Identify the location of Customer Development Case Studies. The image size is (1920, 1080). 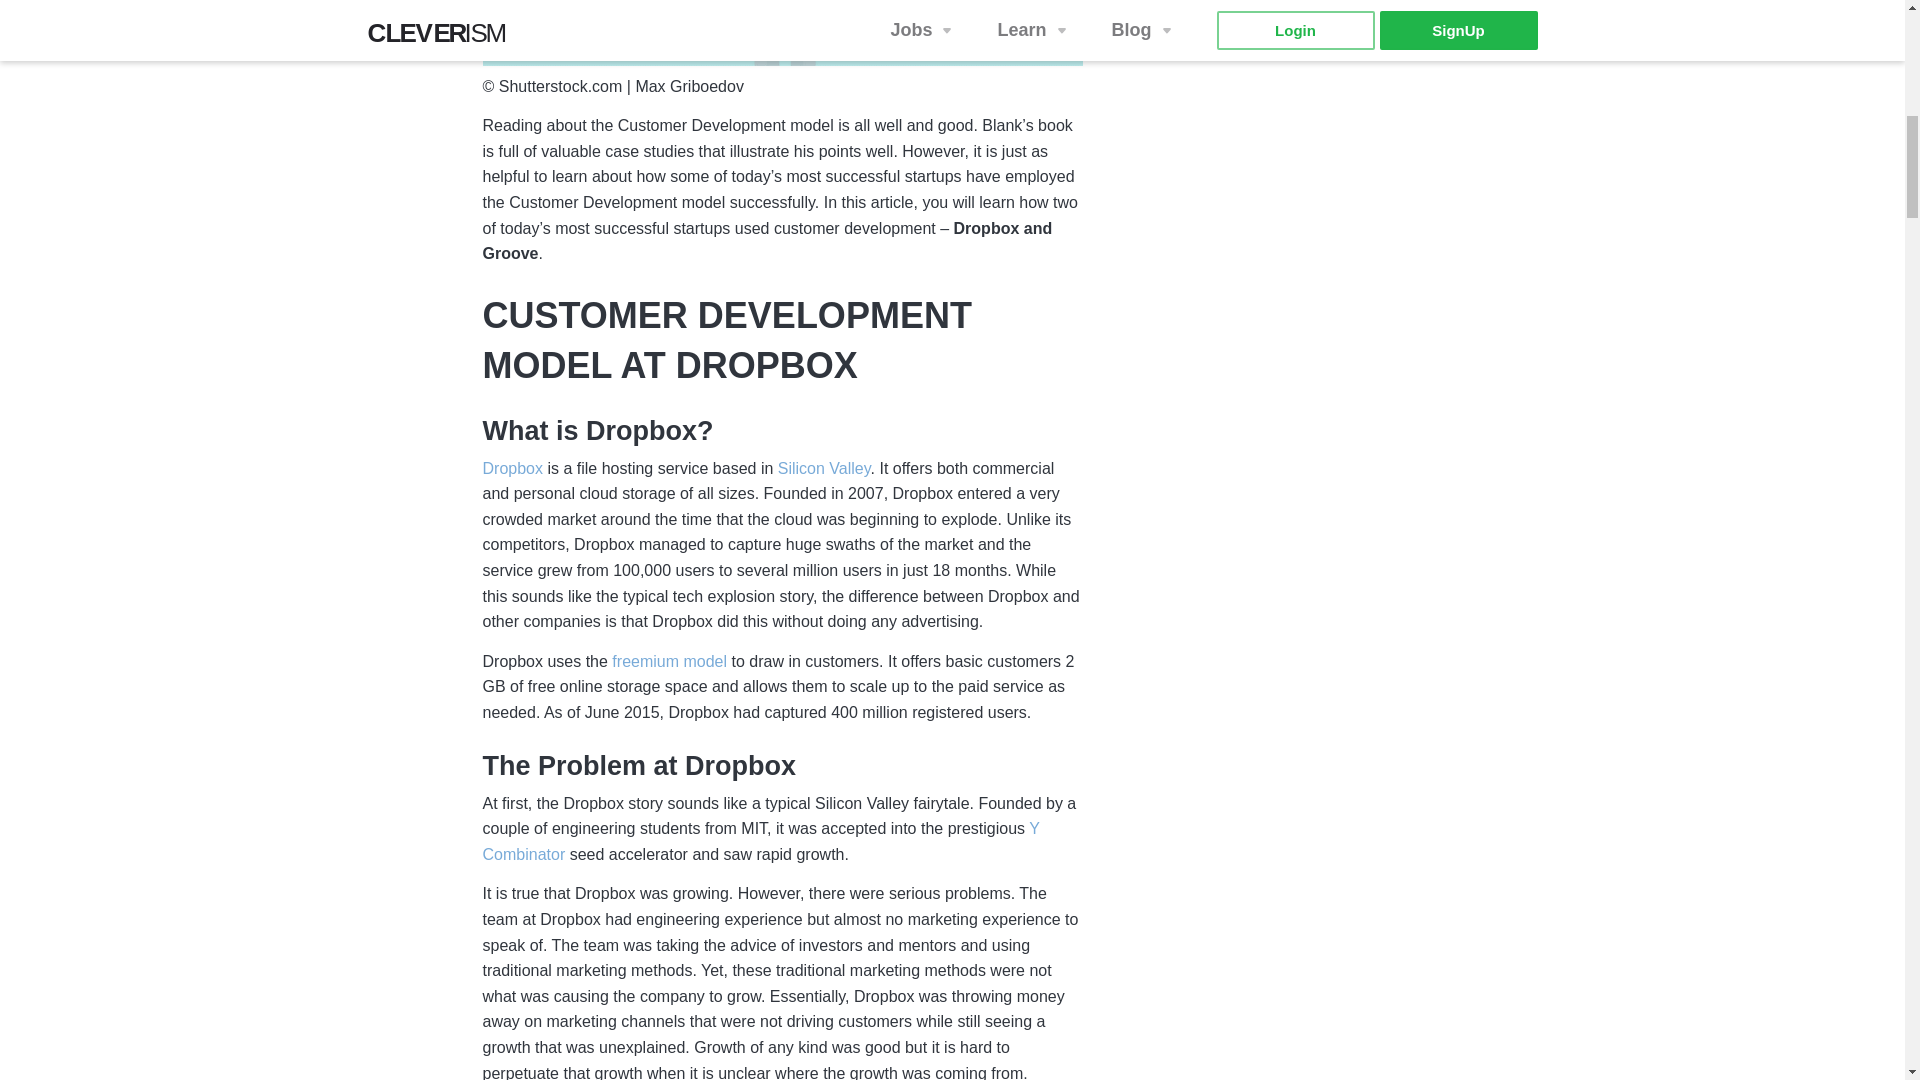
(782, 32).